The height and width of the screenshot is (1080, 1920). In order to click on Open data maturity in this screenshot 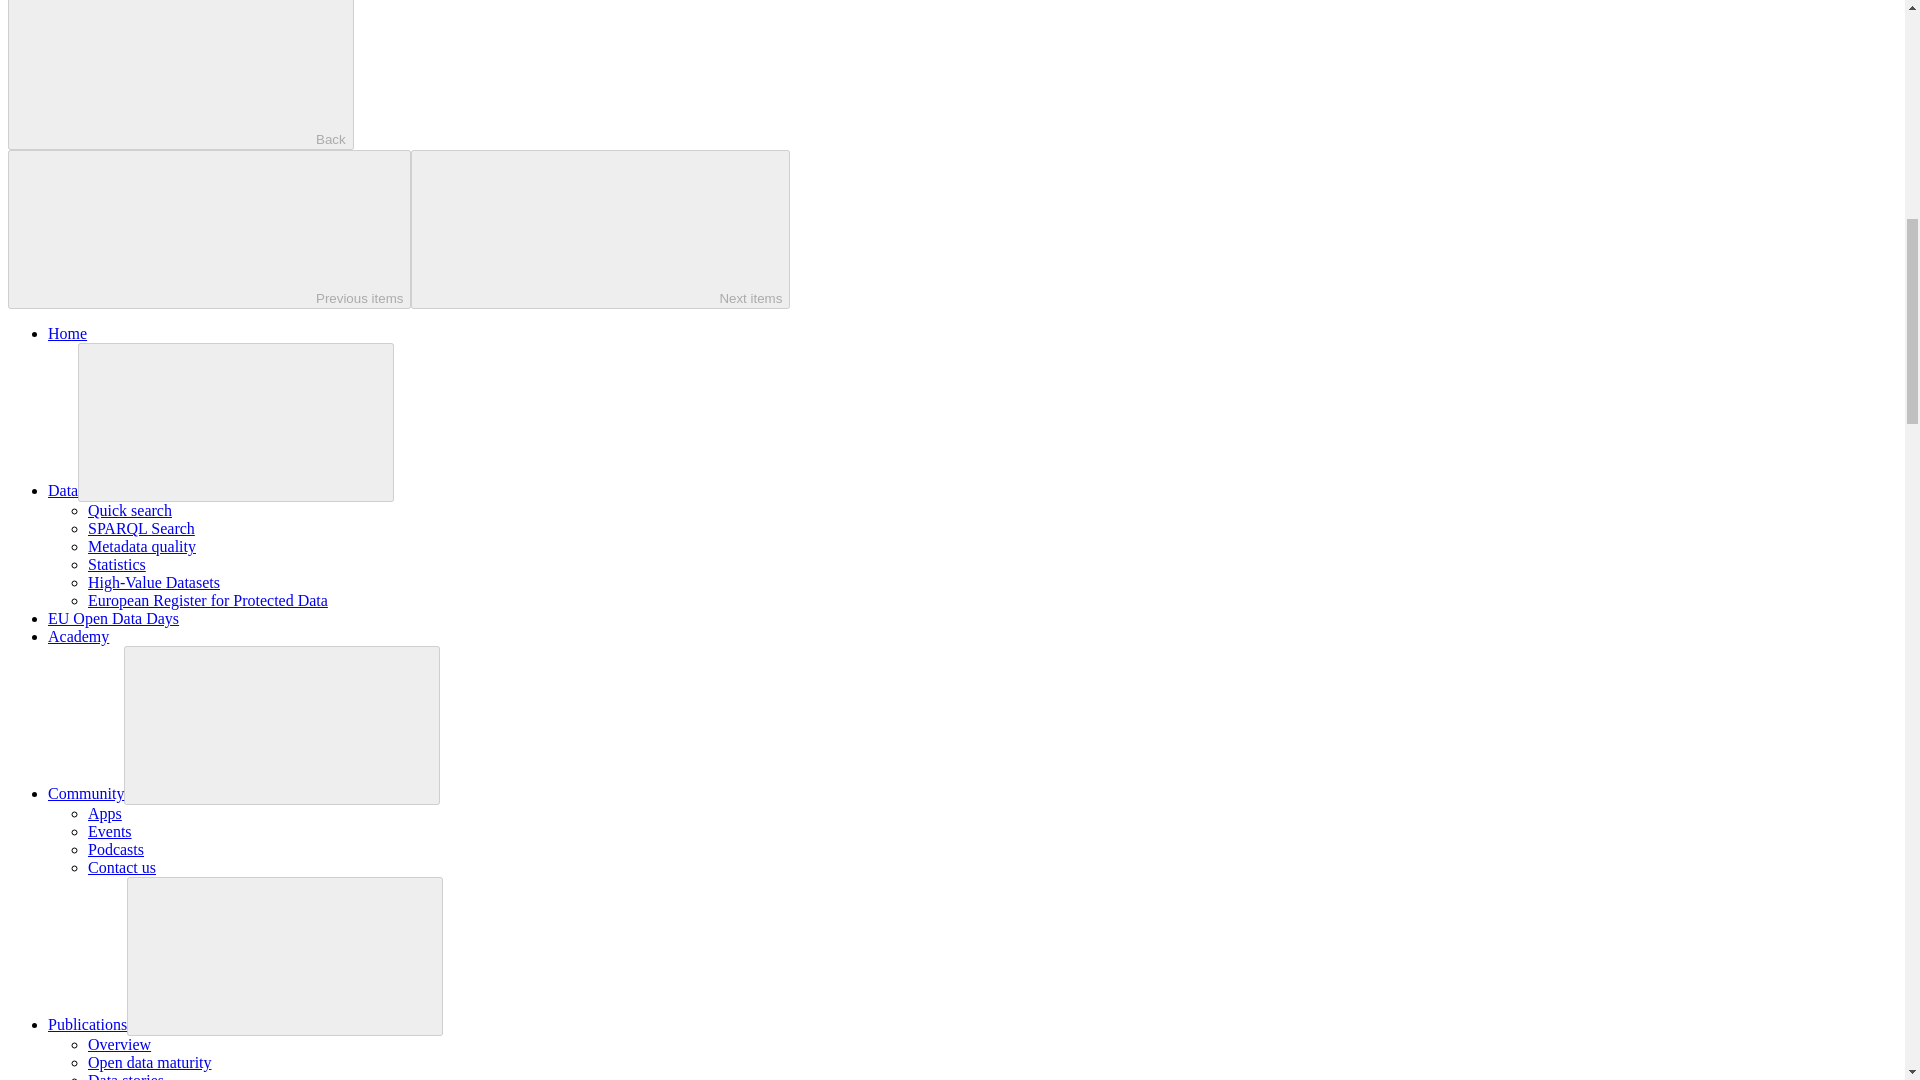, I will do `click(150, 1062)`.